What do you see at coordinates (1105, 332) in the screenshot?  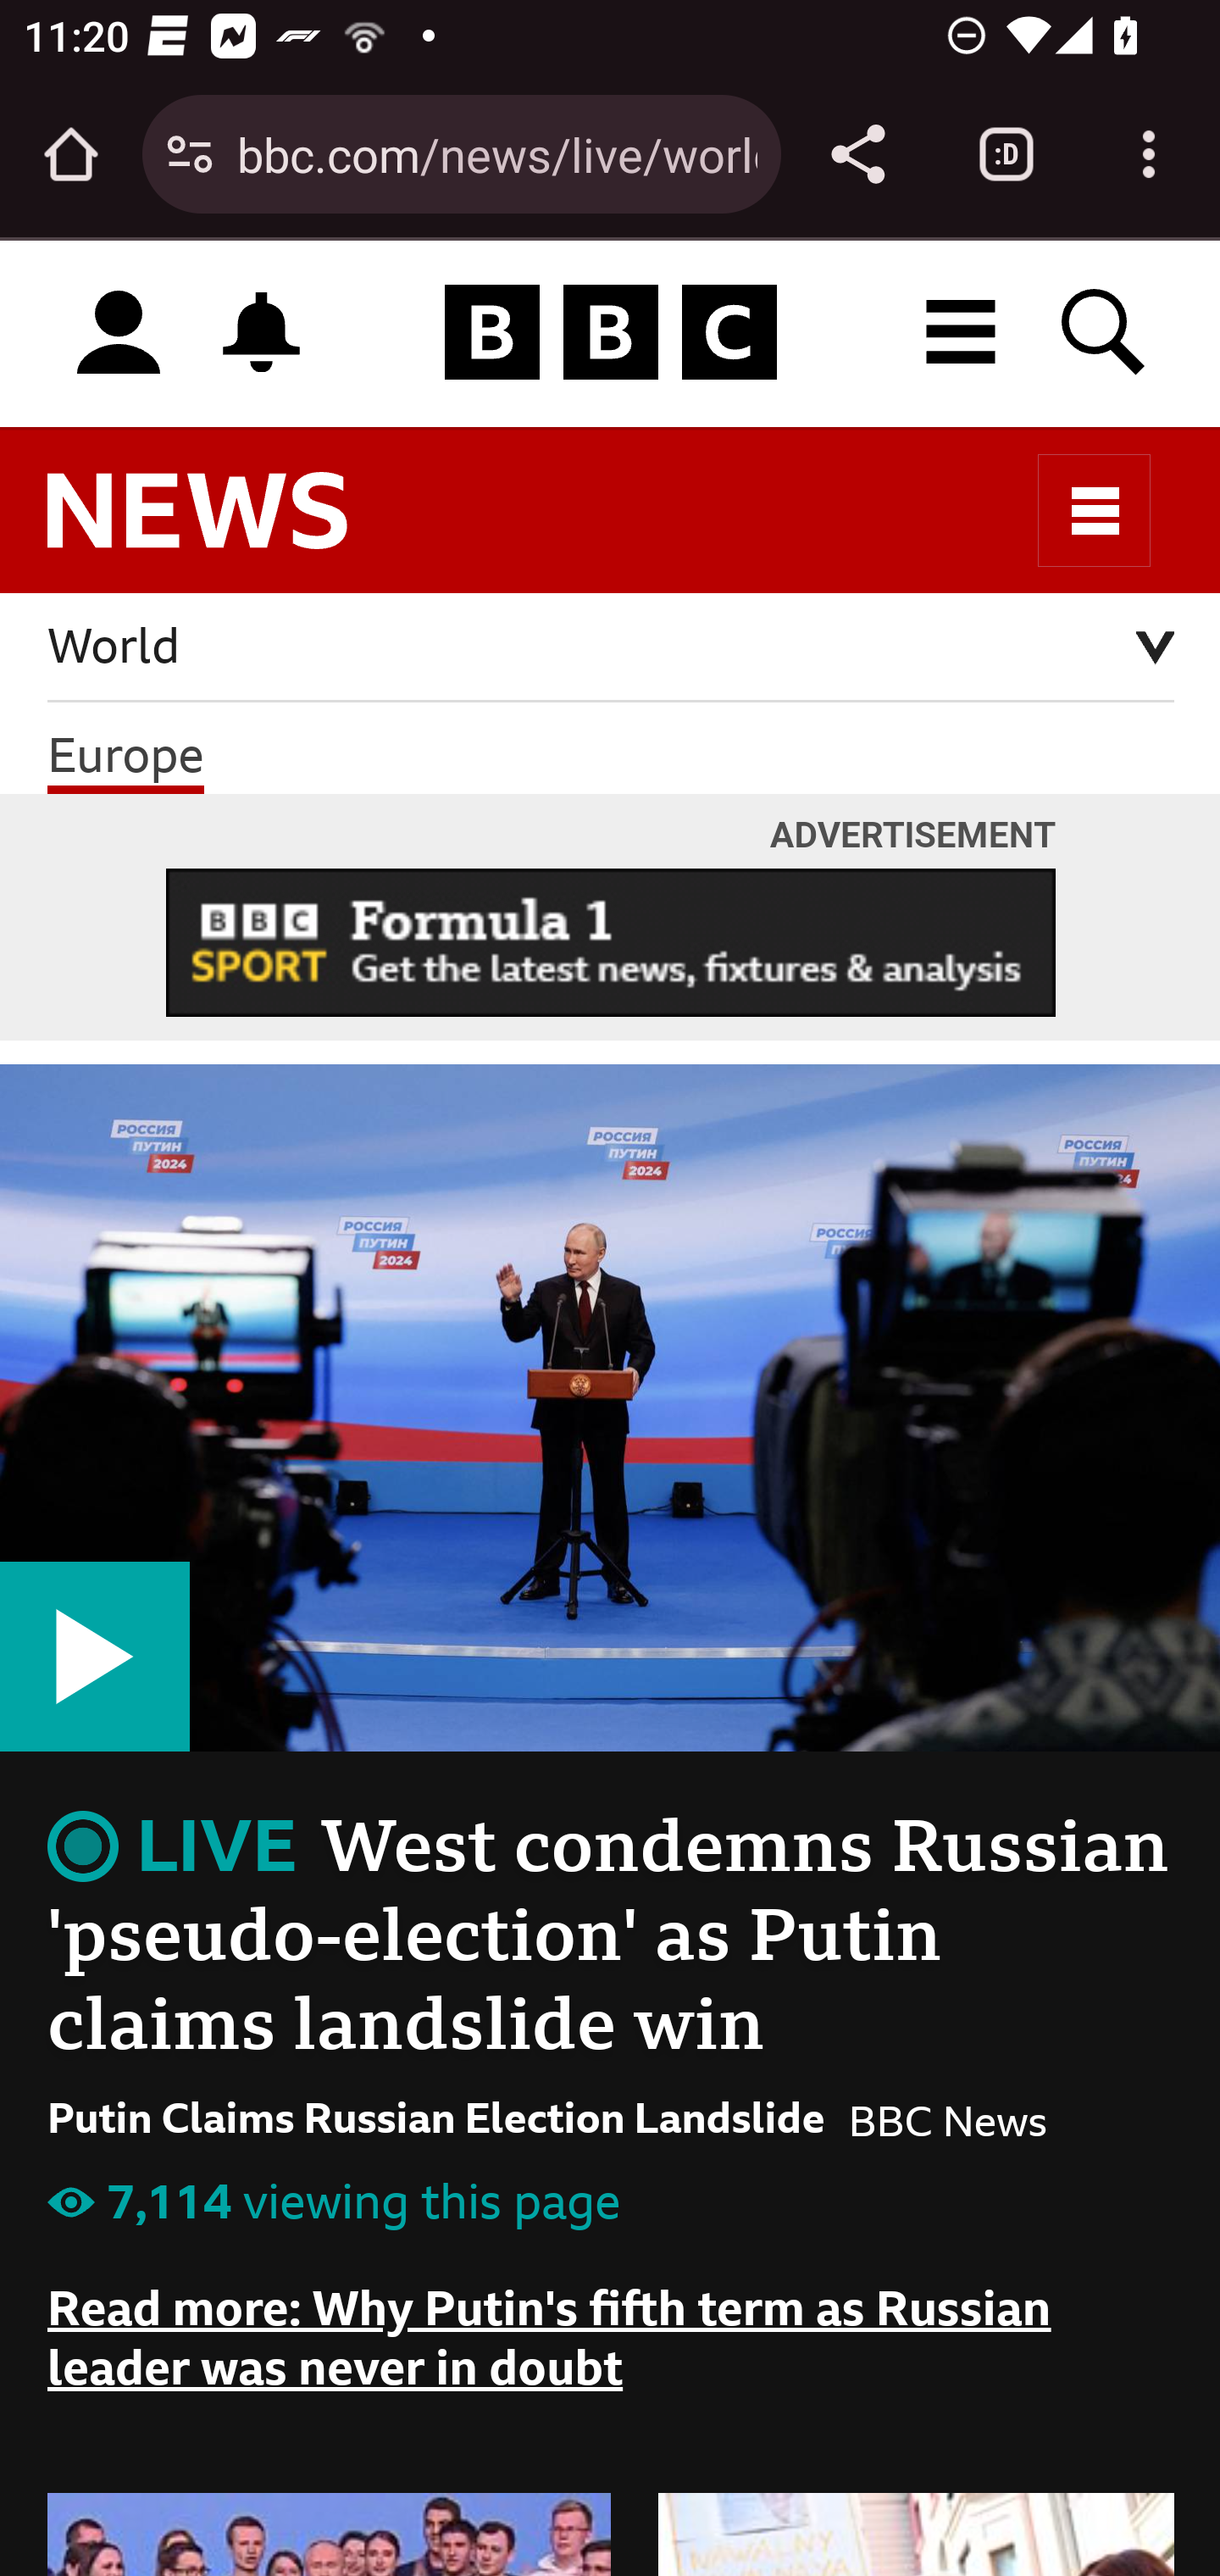 I see `Search BBC` at bounding box center [1105, 332].